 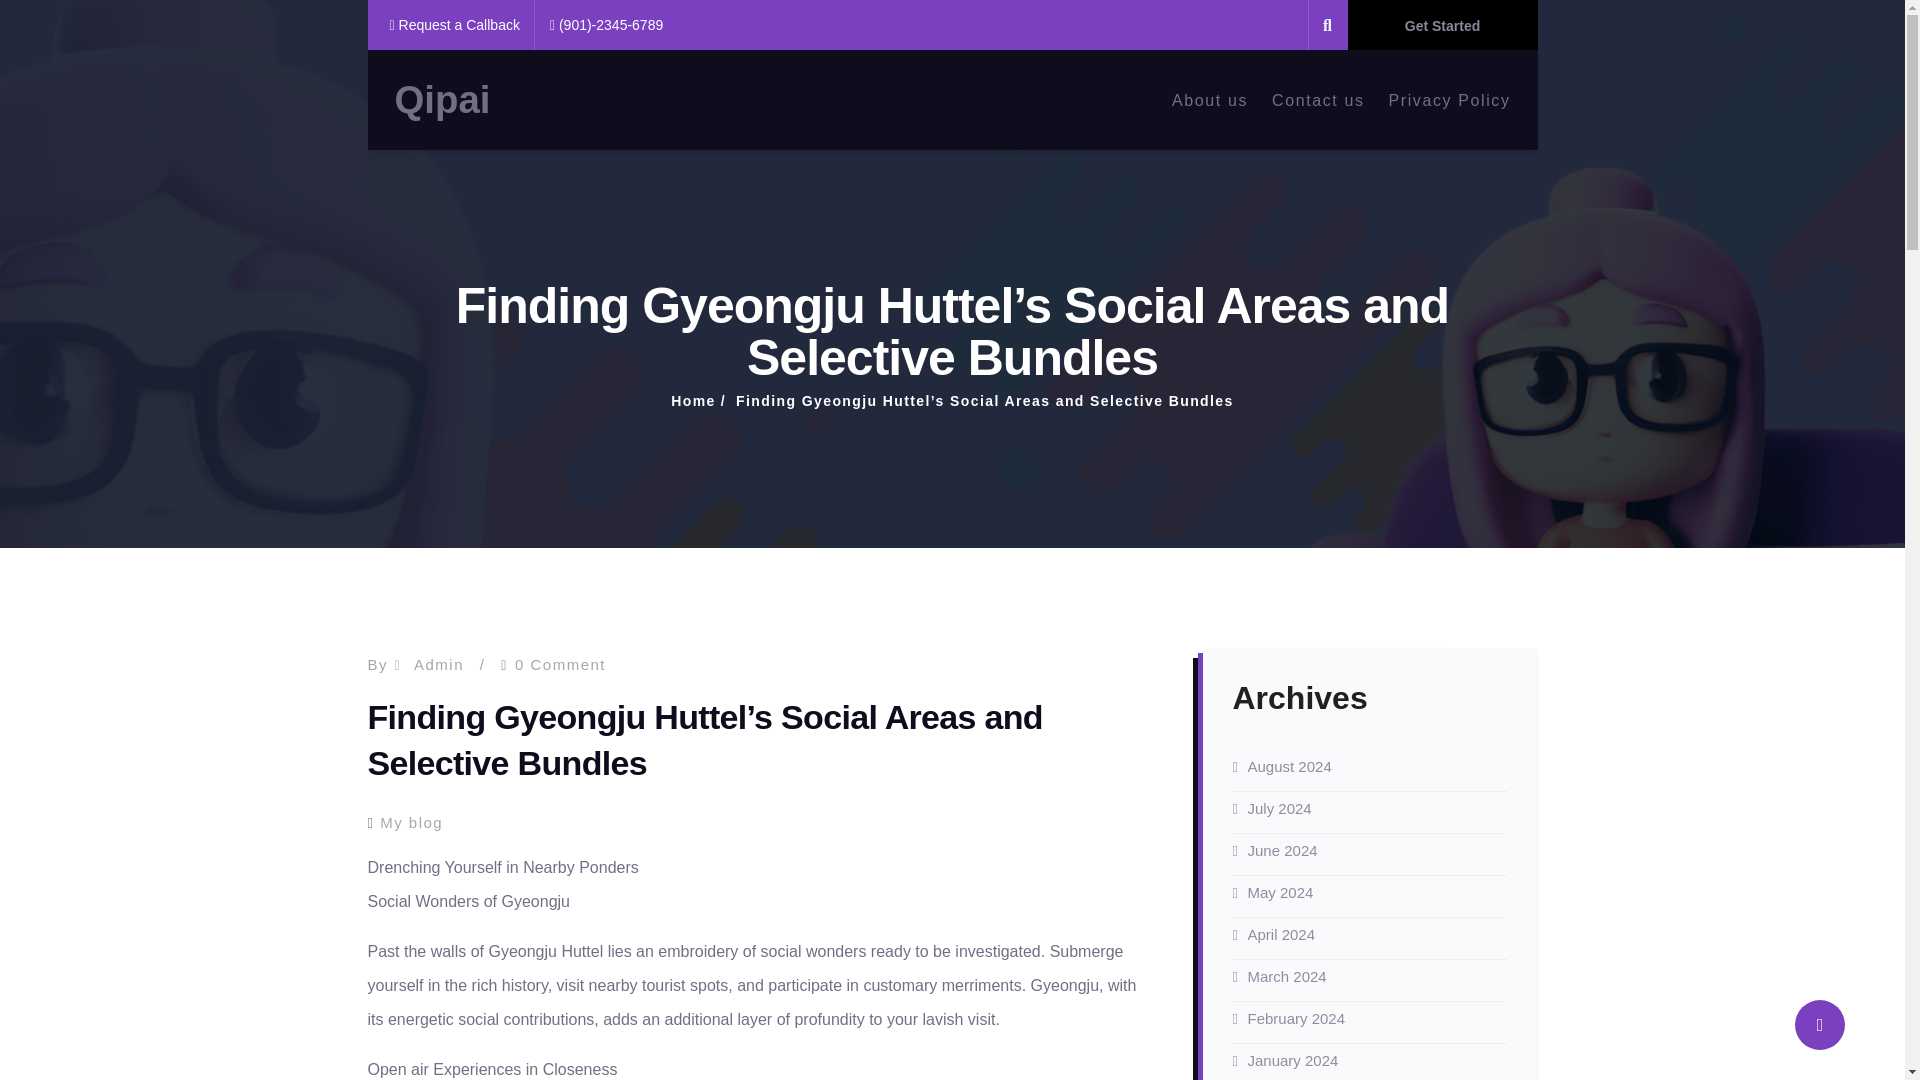 What do you see at coordinates (693, 401) in the screenshot?
I see `Home` at bounding box center [693, 401].